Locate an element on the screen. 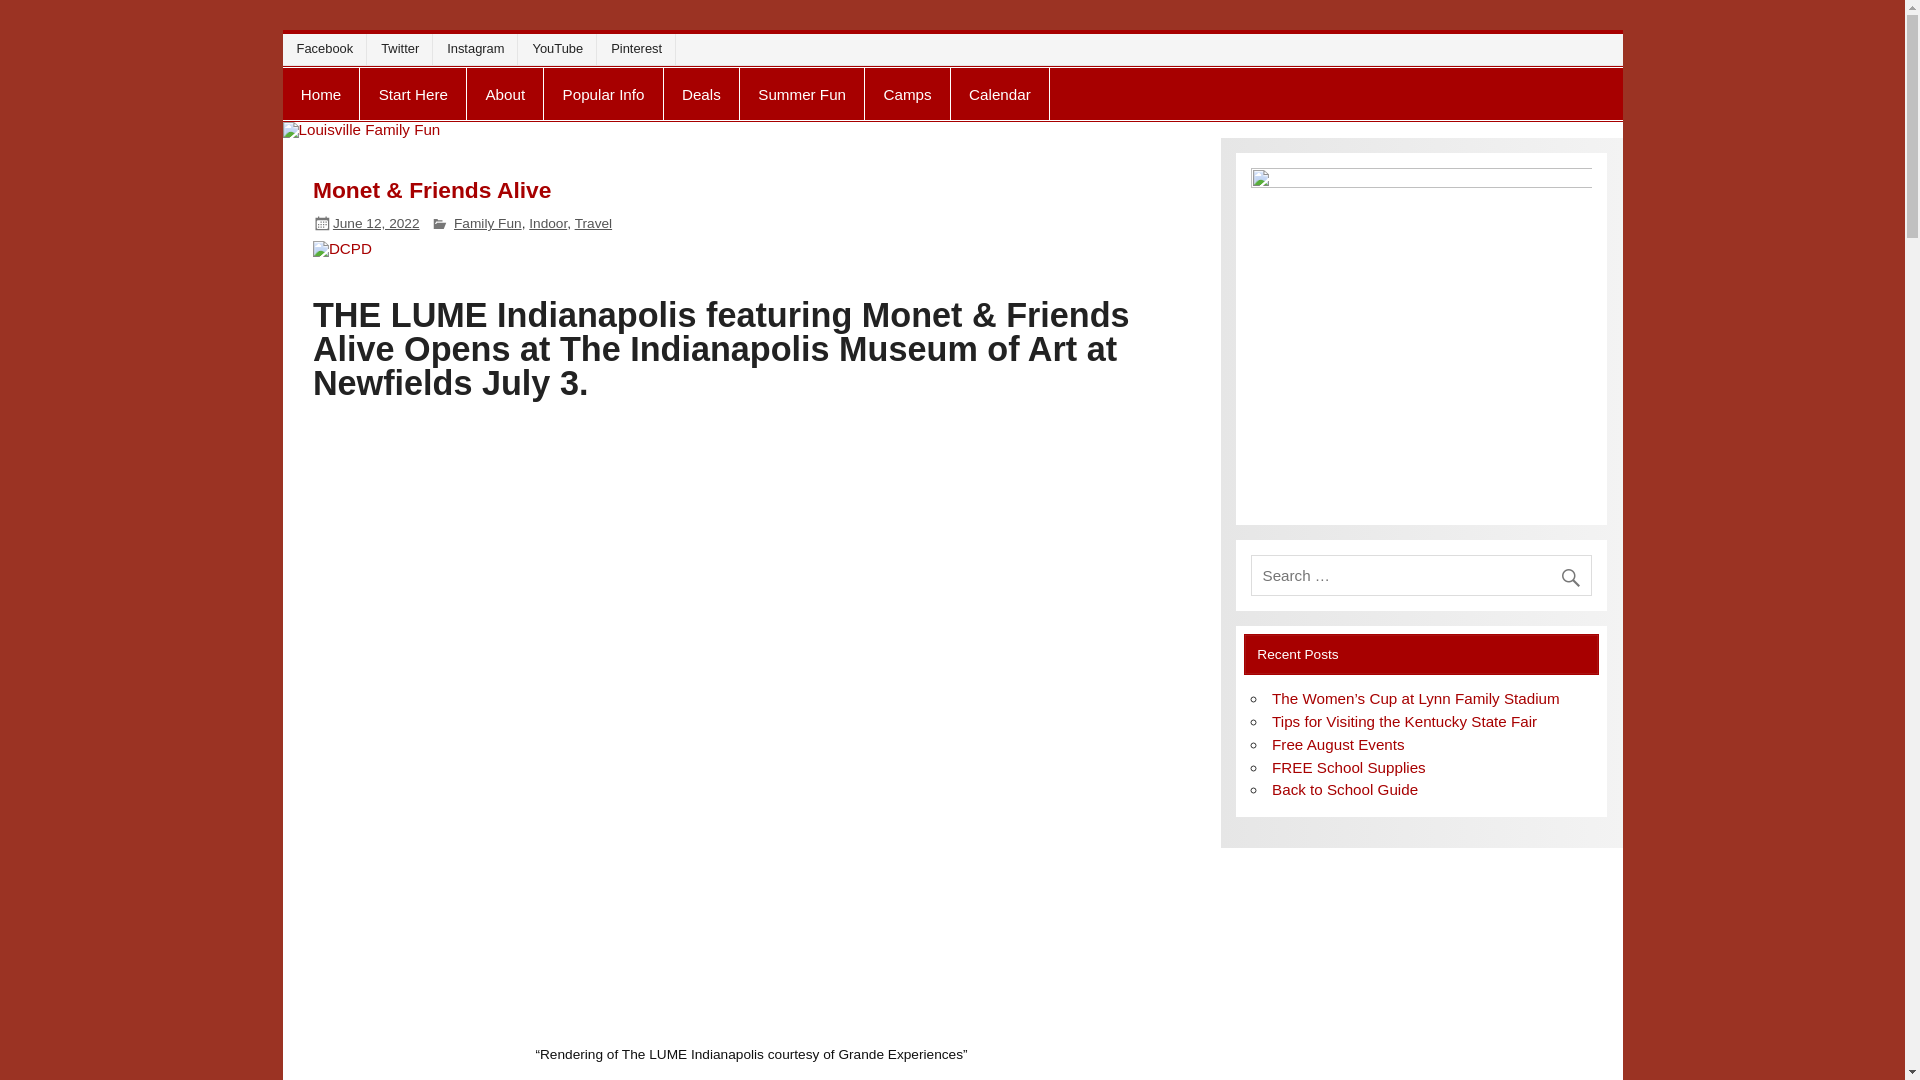 This screenshot has width=1920, height=1080. About is located at coordinates (504, 94).